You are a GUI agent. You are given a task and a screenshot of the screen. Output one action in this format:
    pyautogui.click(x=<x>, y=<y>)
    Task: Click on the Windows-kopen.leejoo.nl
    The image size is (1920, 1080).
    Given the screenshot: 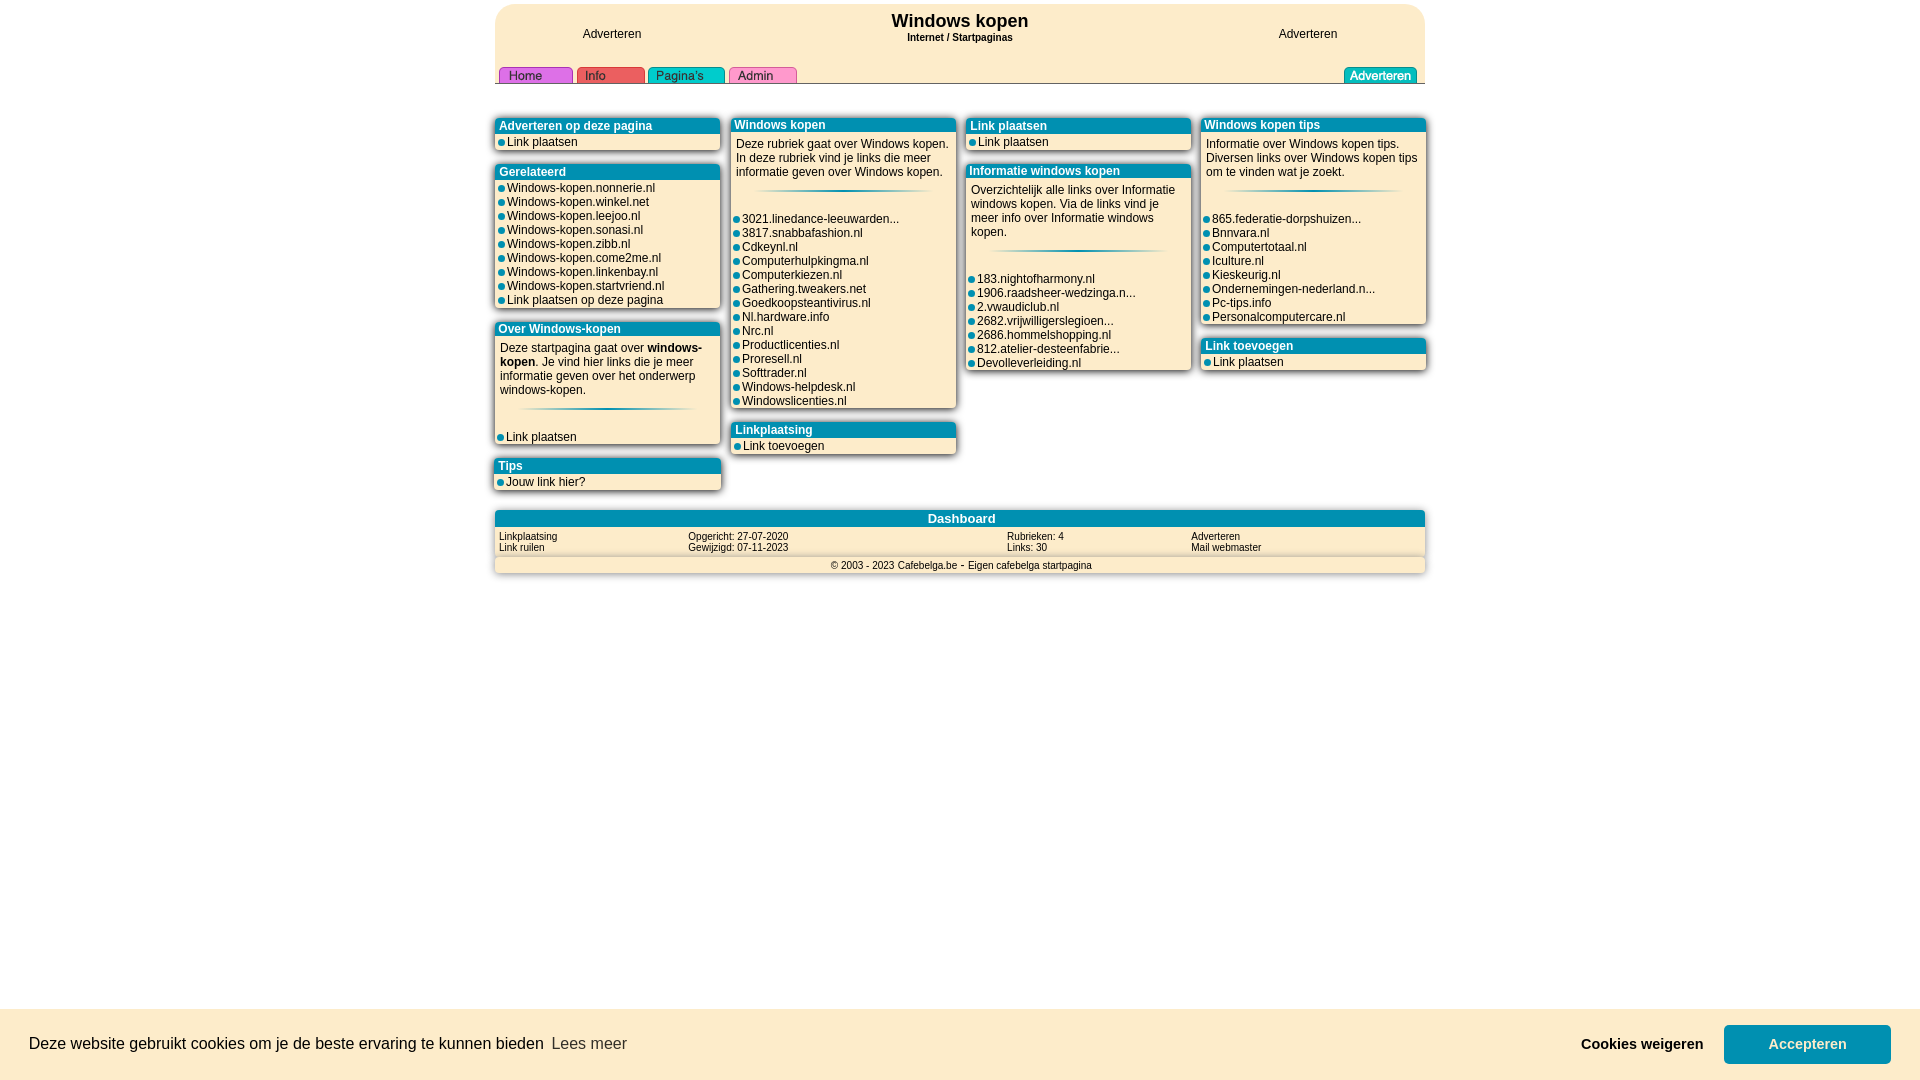 What is the action you would take?
    pyautogui.click(x=573, y=216)
    